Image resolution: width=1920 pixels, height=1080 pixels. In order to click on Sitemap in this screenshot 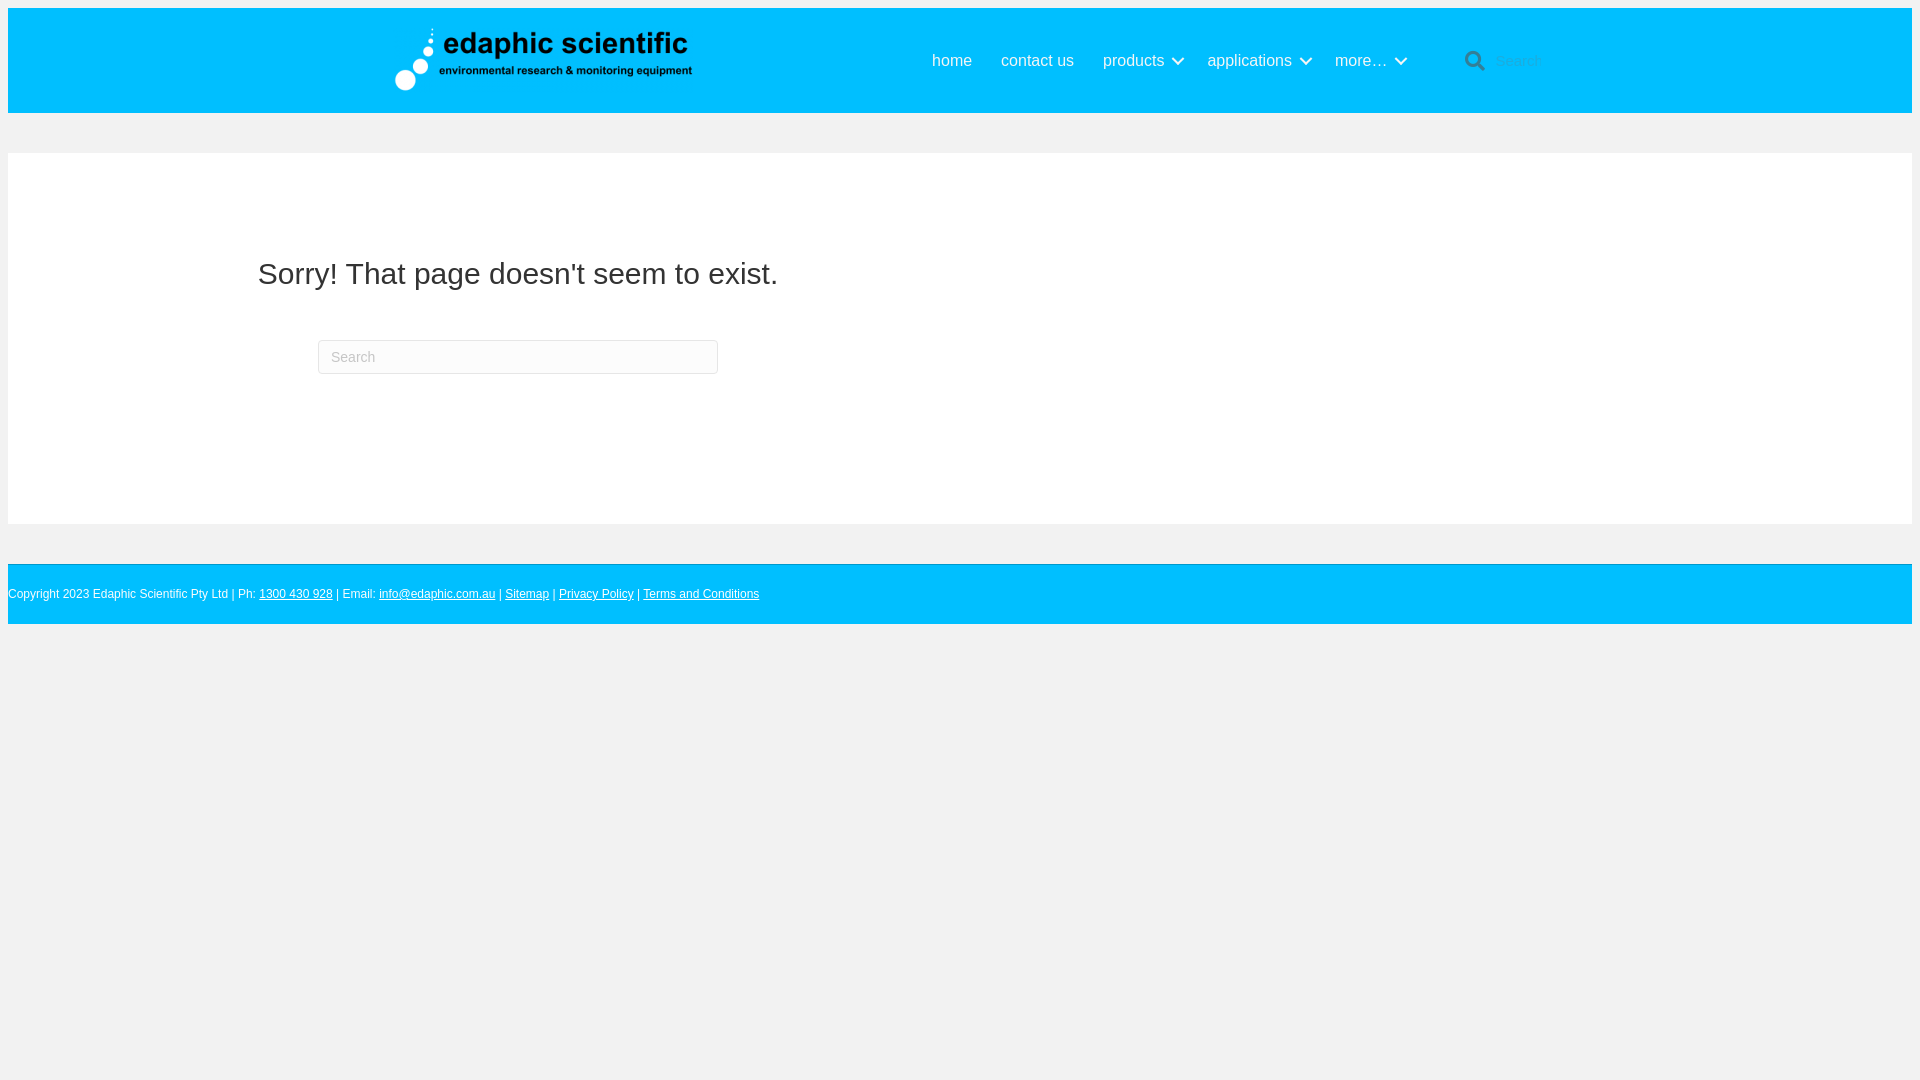, I will do `click(526, 594)`.